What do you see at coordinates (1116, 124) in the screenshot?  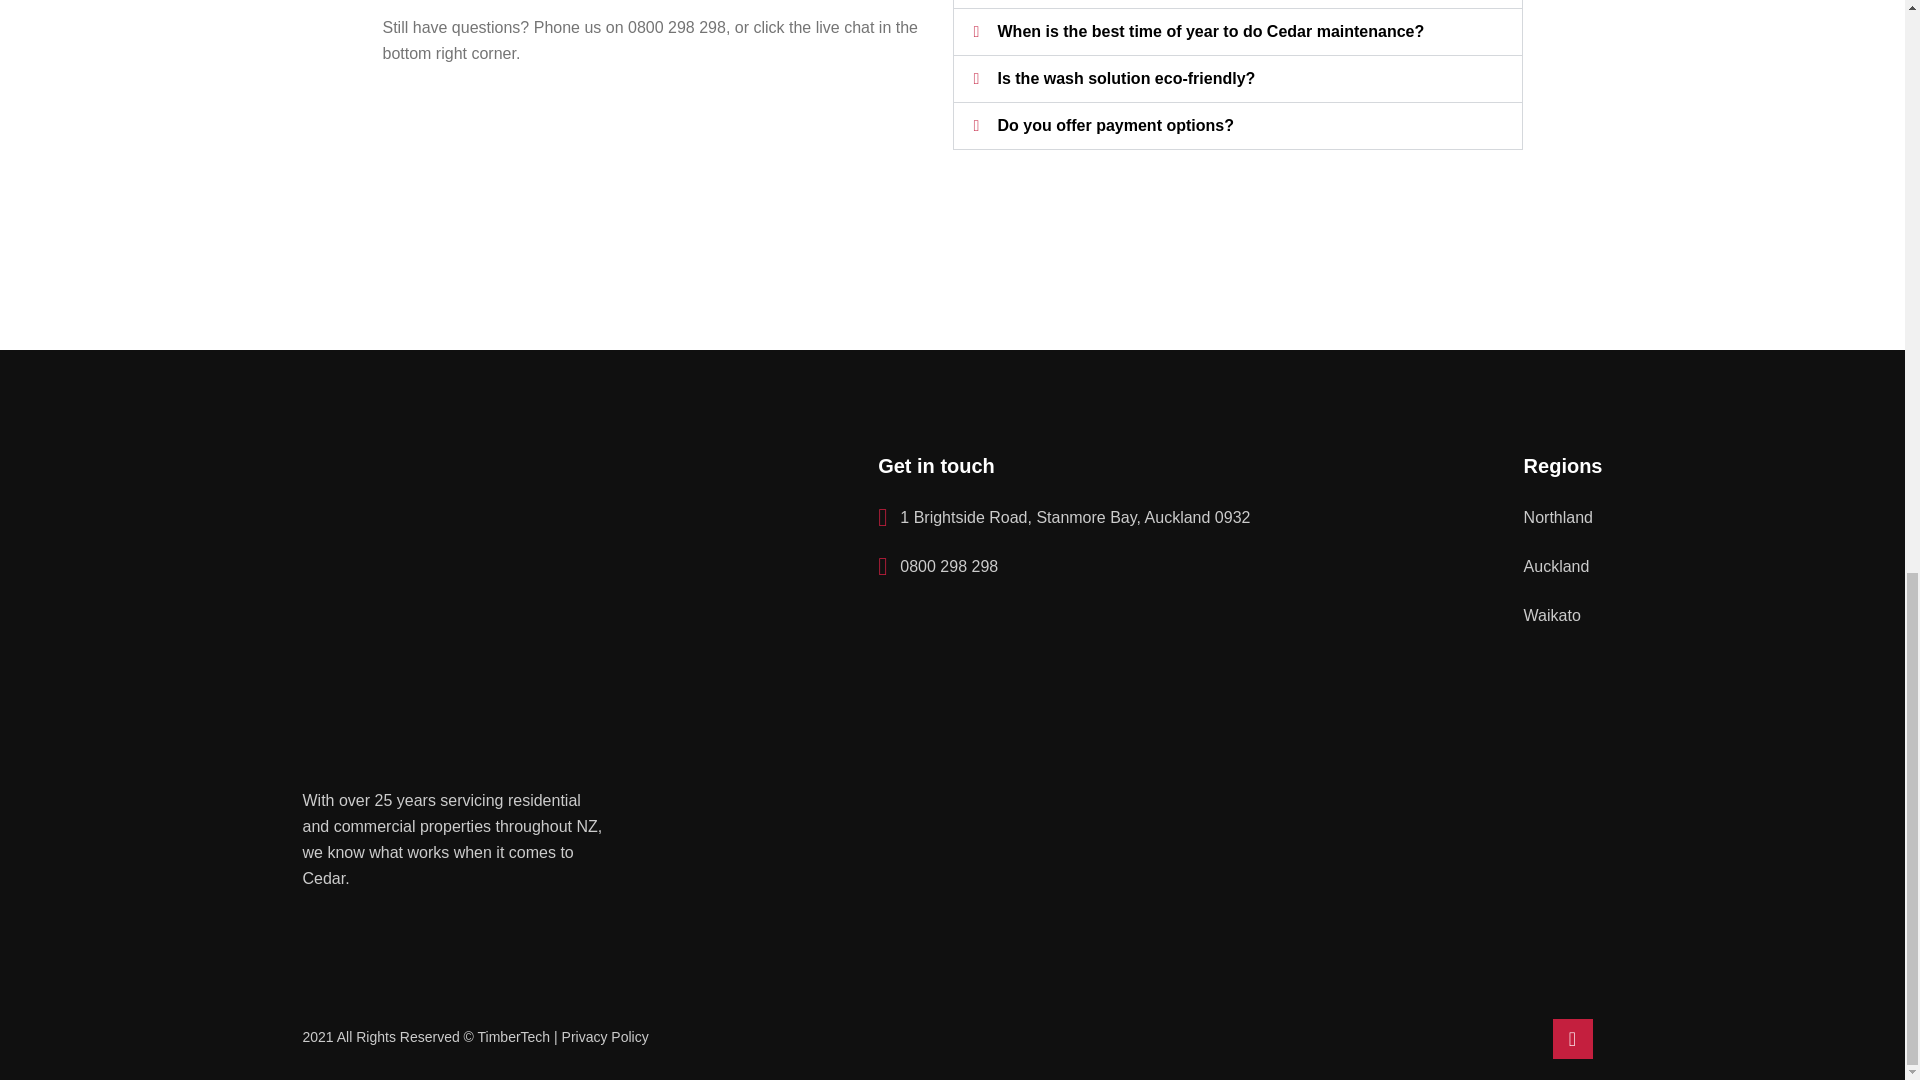 I see `Do you offer payment options?` at bounding box center [1116, 124].